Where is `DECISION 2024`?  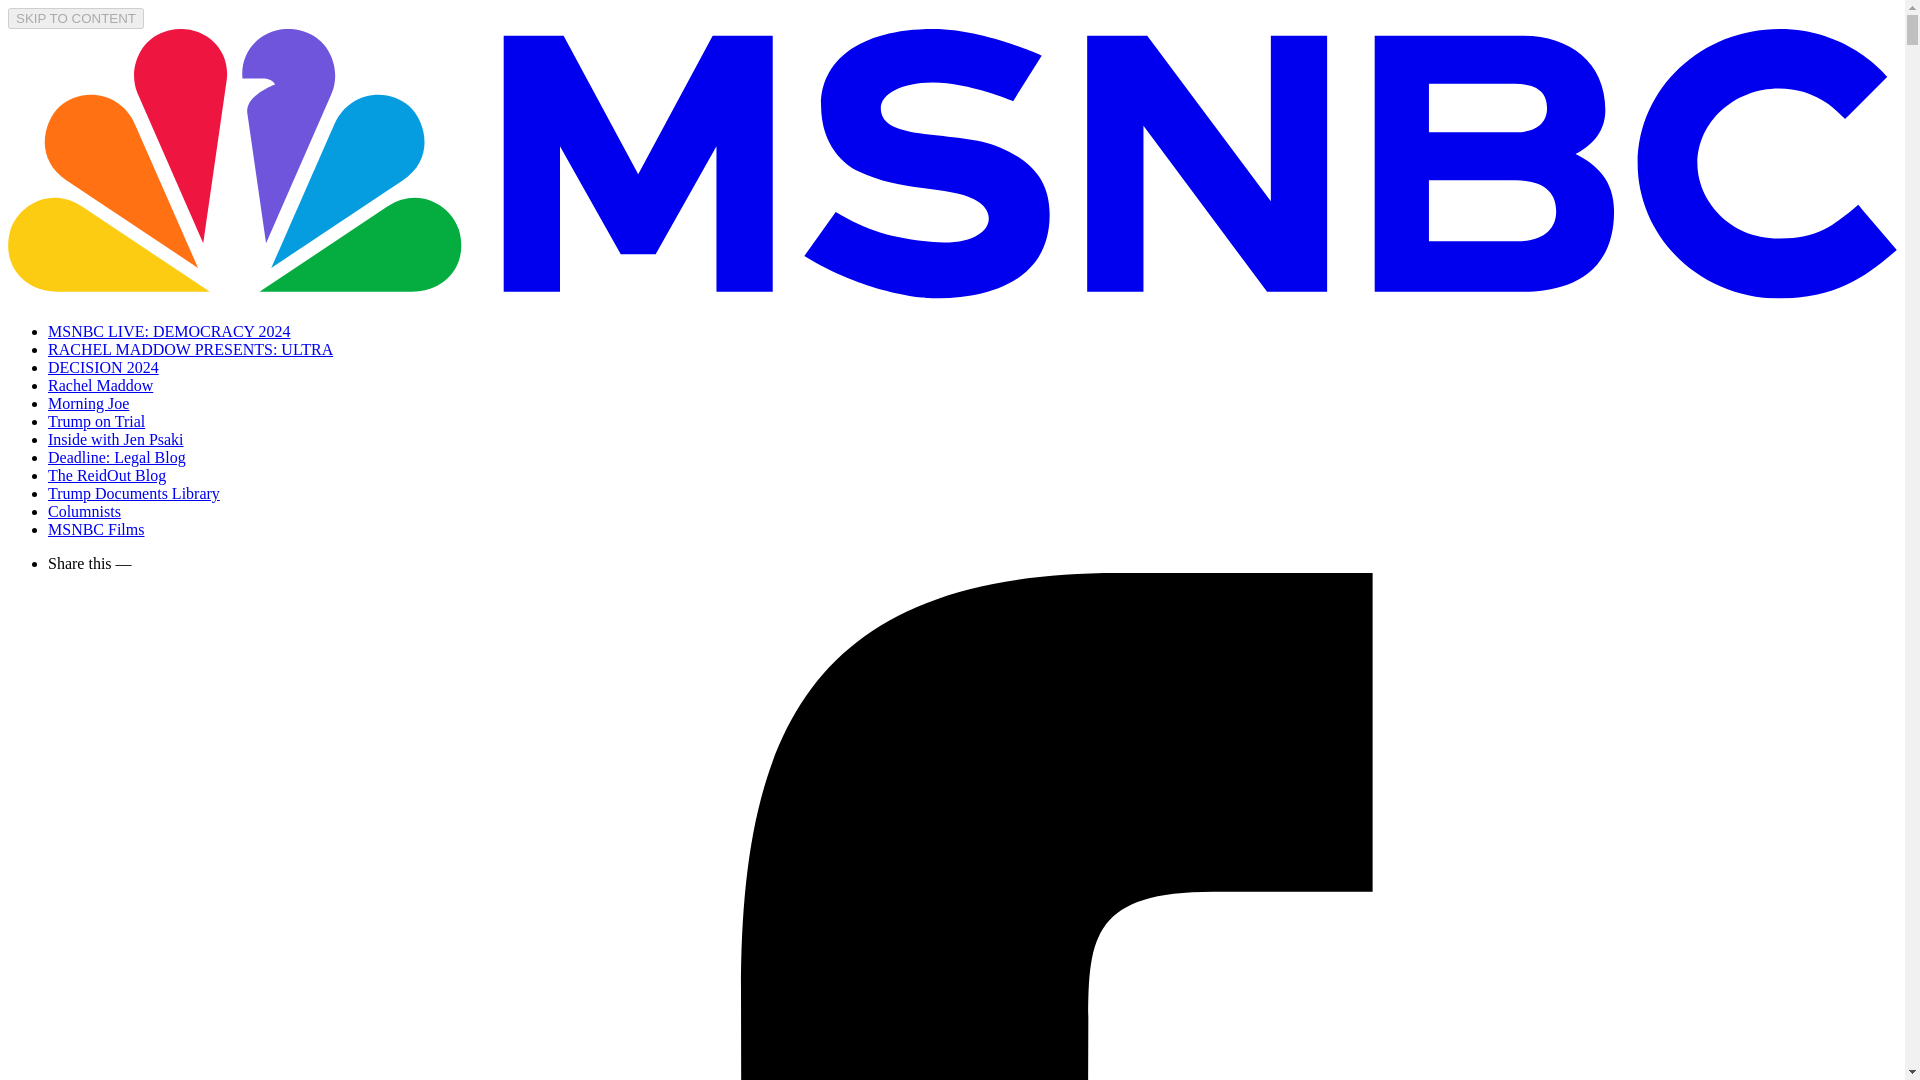
DECISION 2024 is located at coordinates (104, 366).